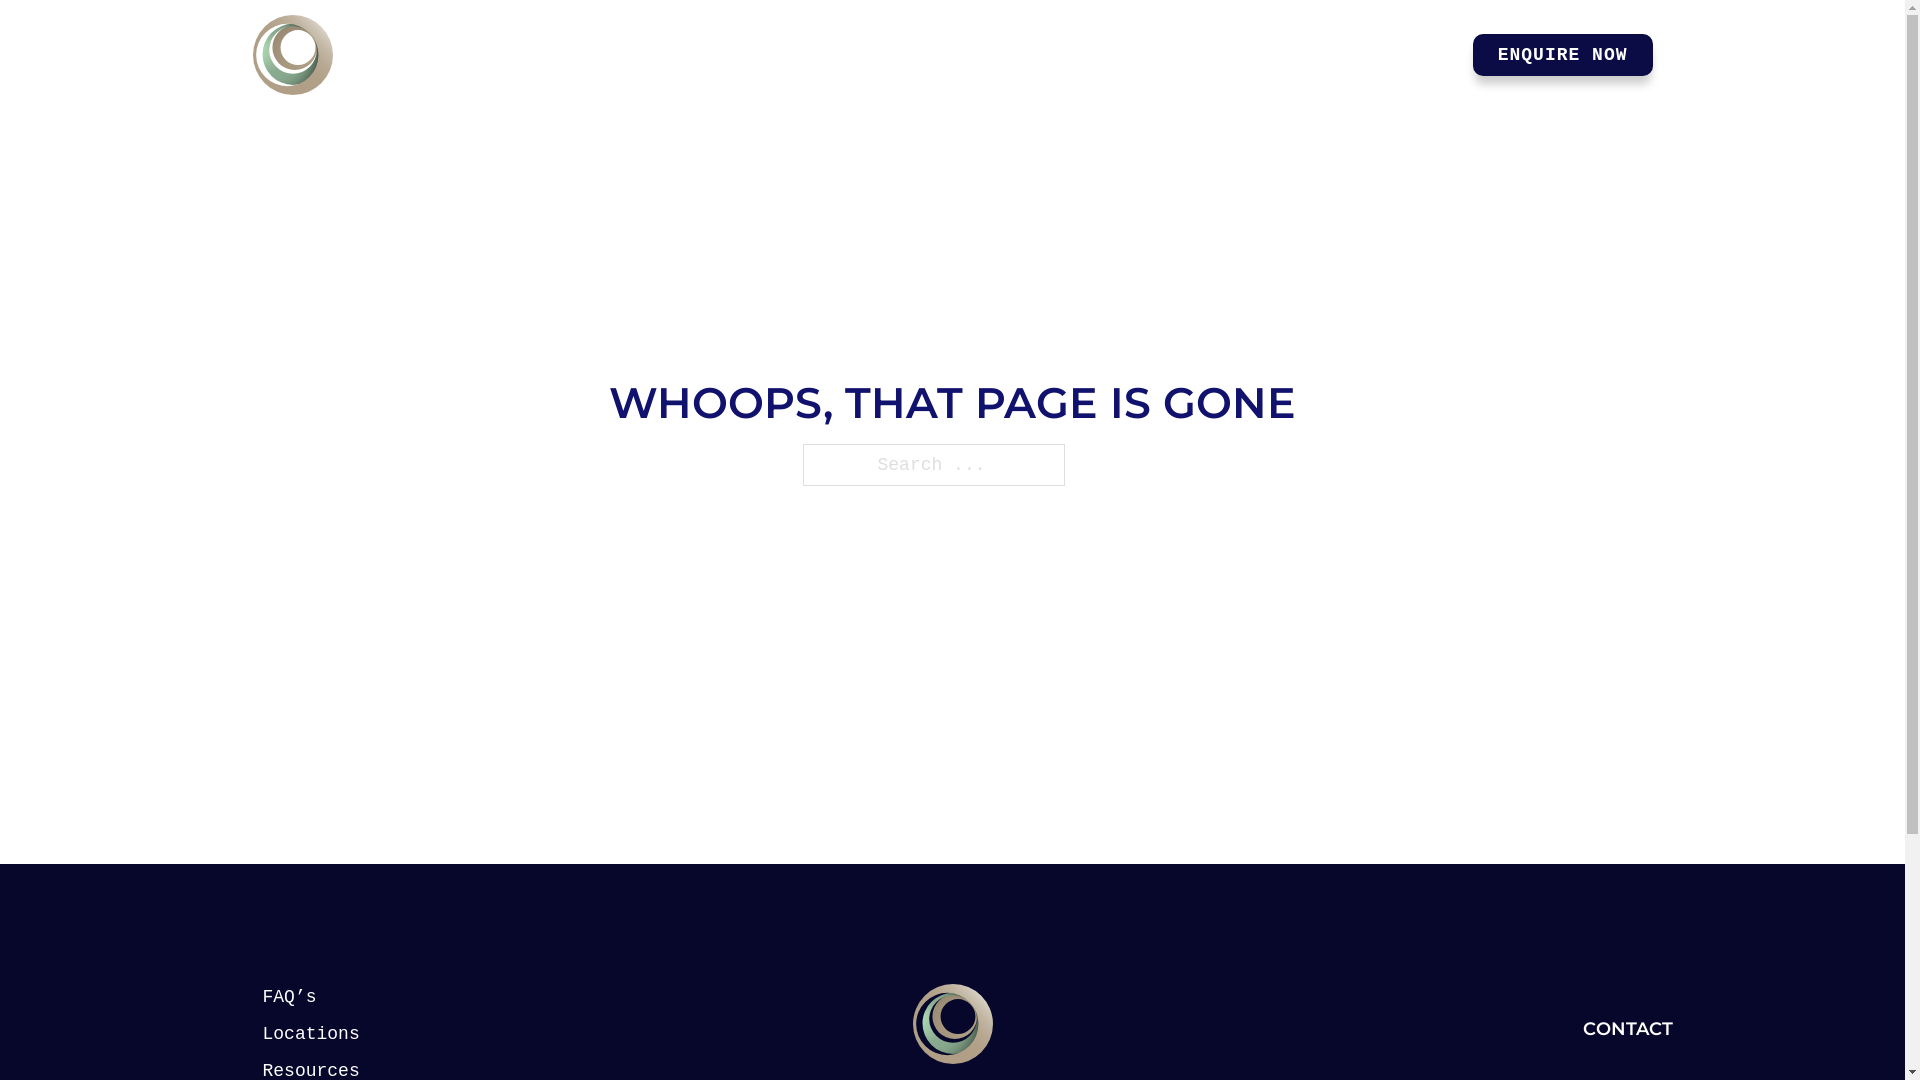 This screenshot has width=1920, height=1080. What do you see at coordinates (1563, 55) in the screenshot?
I see `ENQUIRE NOW` at bounding box center [1563, 55].